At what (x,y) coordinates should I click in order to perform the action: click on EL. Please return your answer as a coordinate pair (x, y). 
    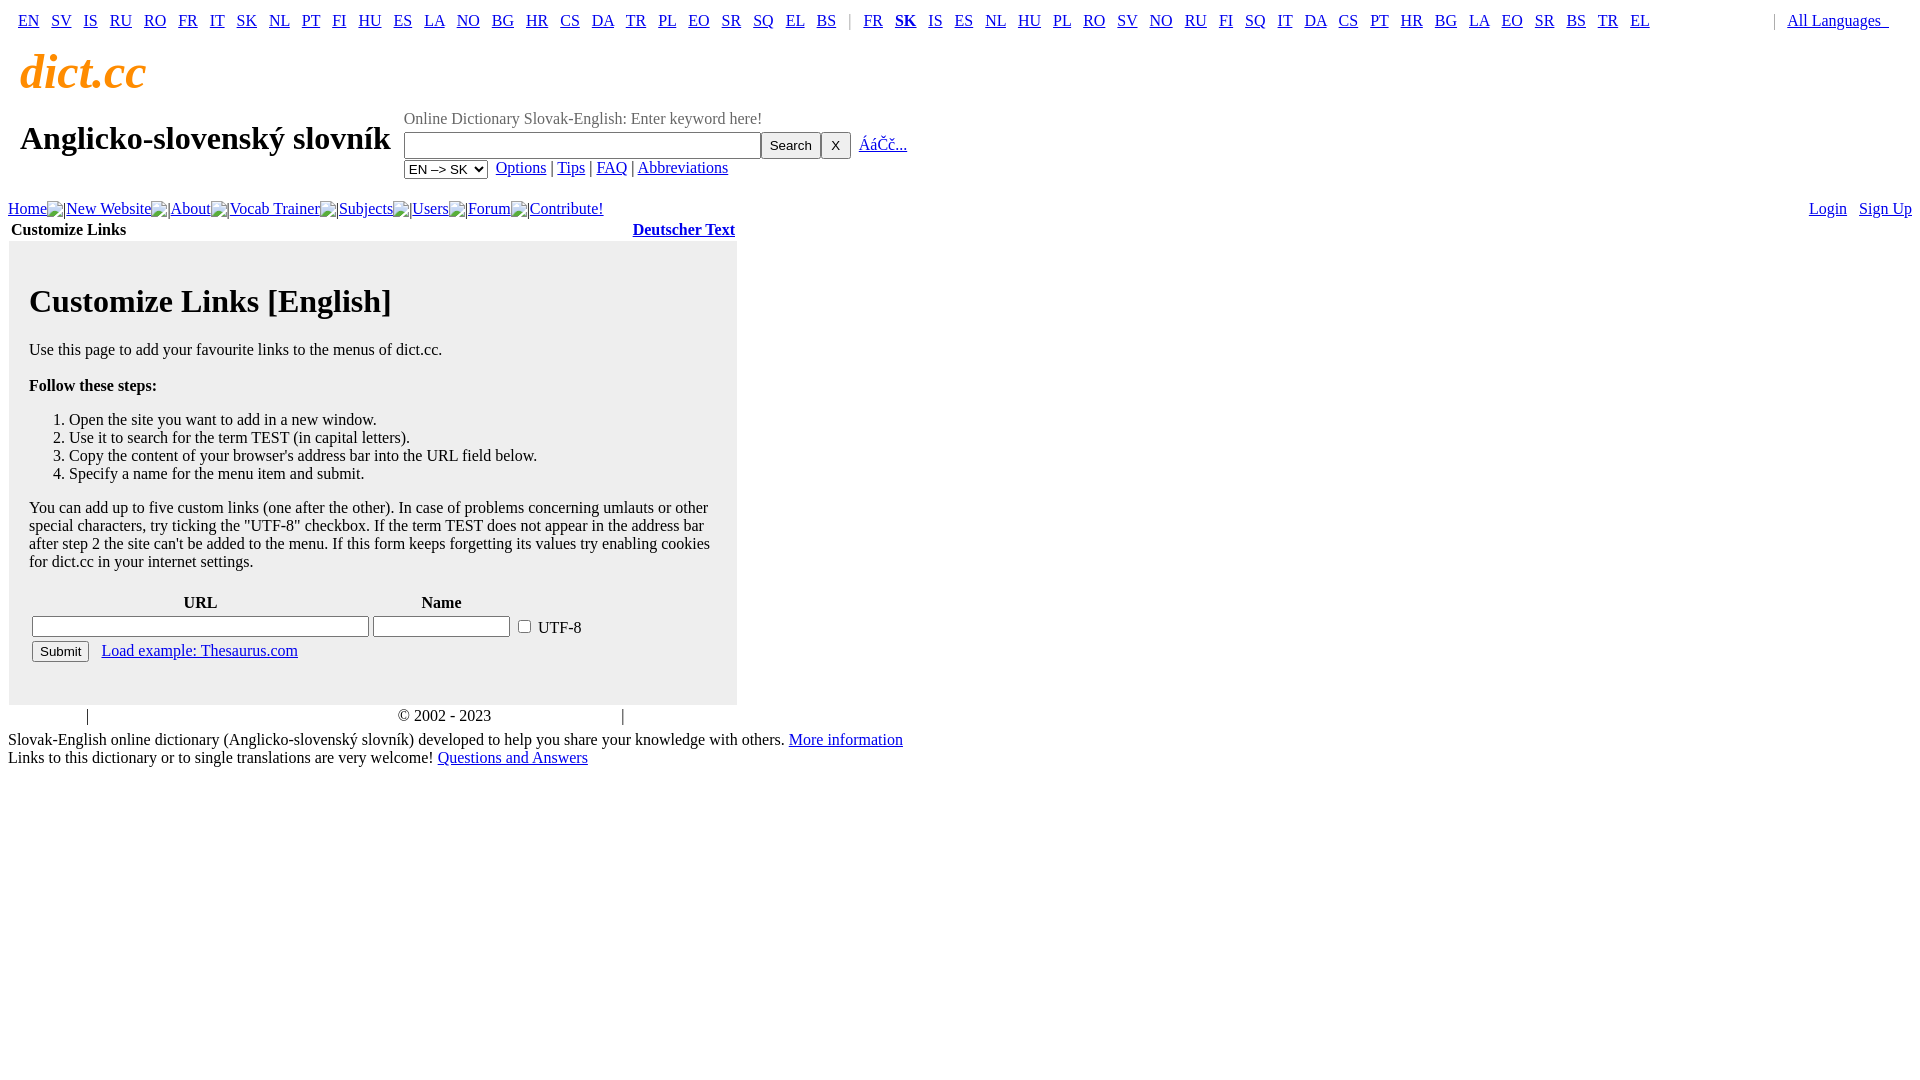
    Looking at the image, I should click on (1640, 20).